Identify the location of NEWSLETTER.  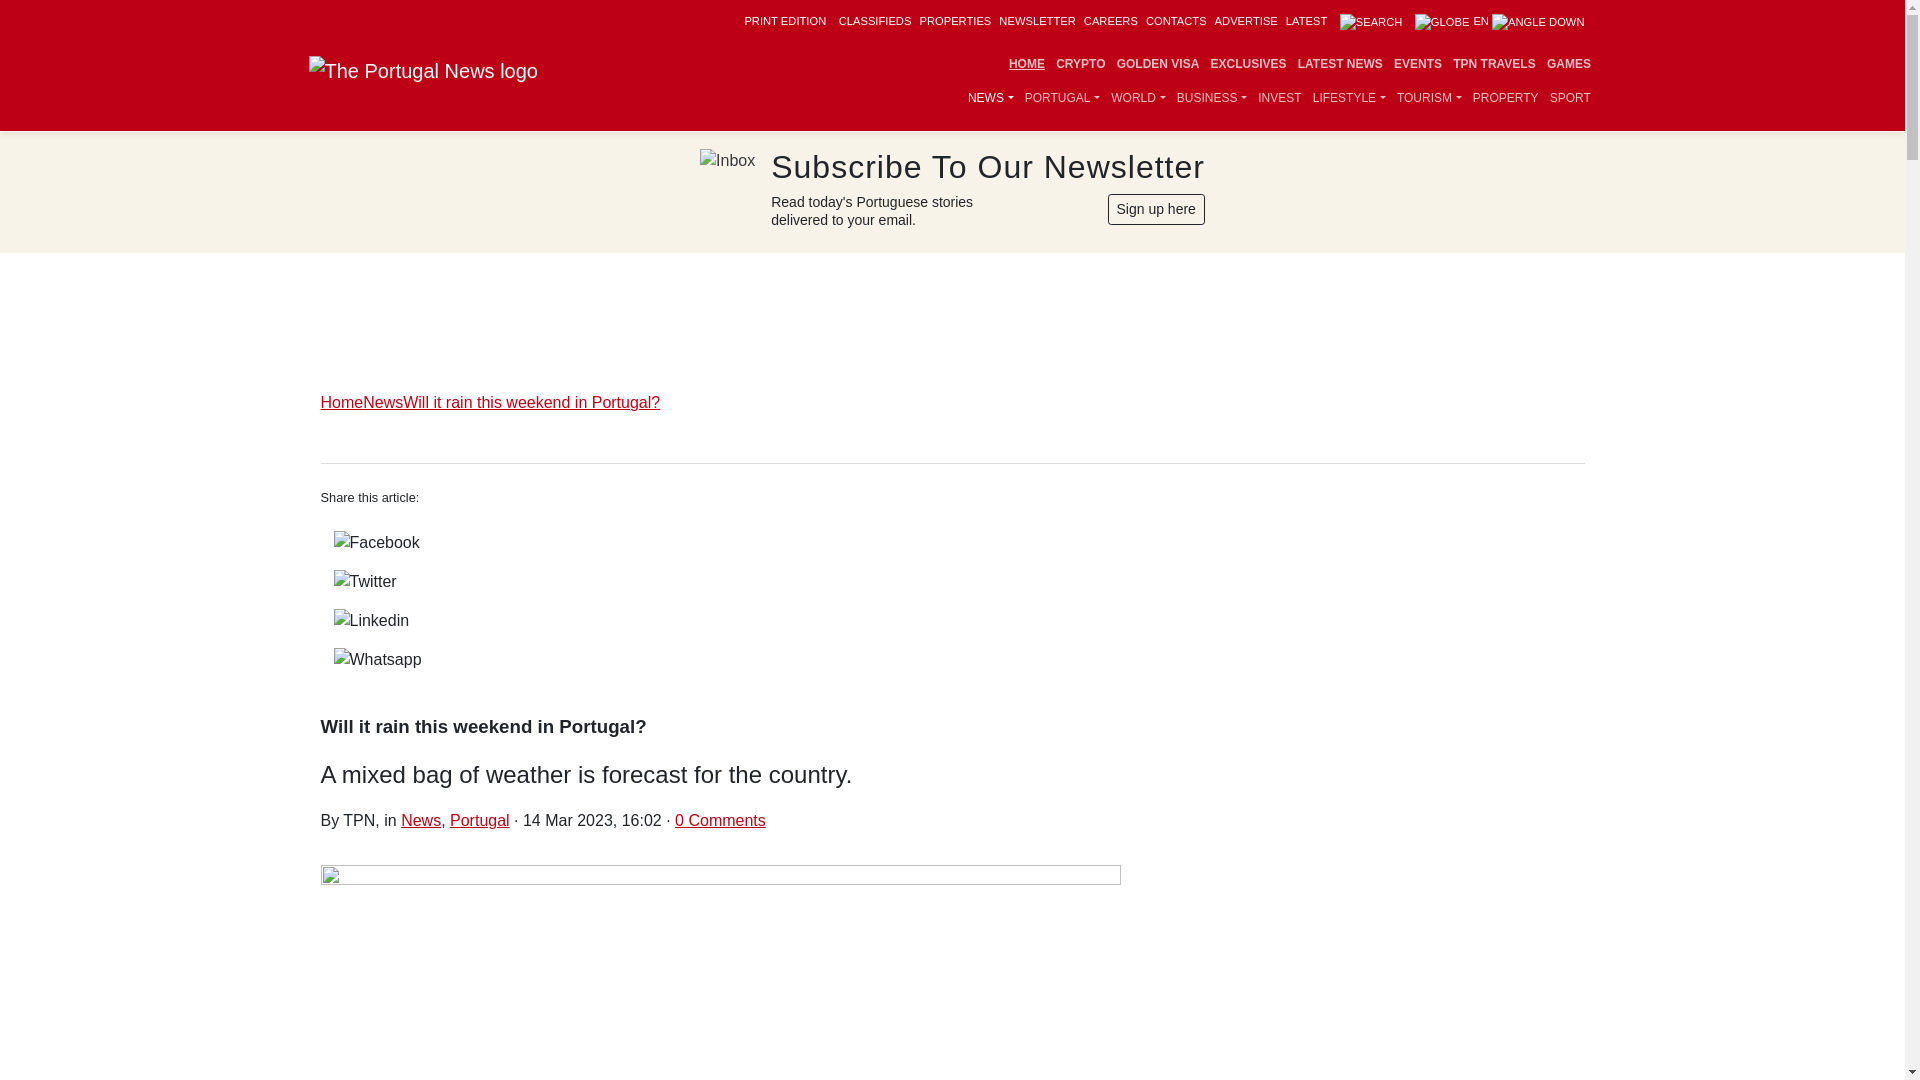
(1036, 21).